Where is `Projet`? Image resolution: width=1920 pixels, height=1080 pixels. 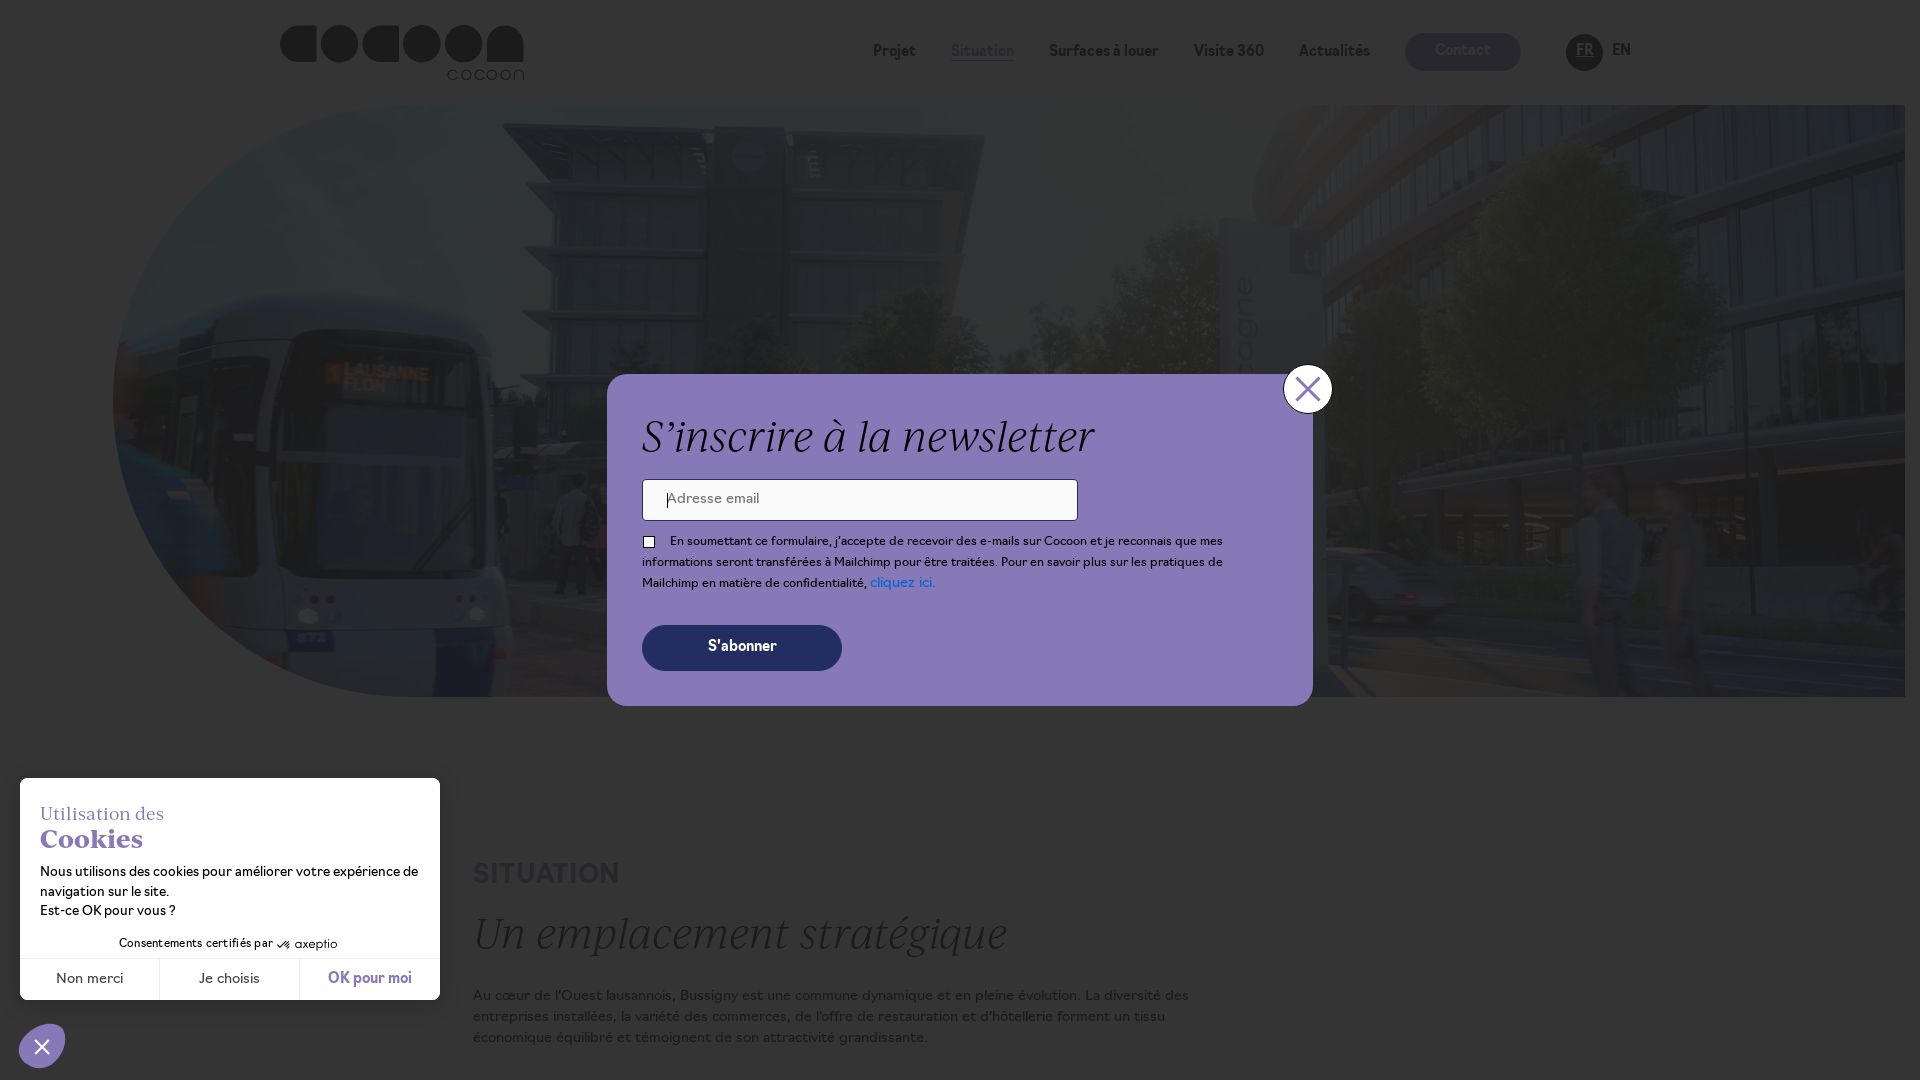
Projet is located at coordinates (894, 52).